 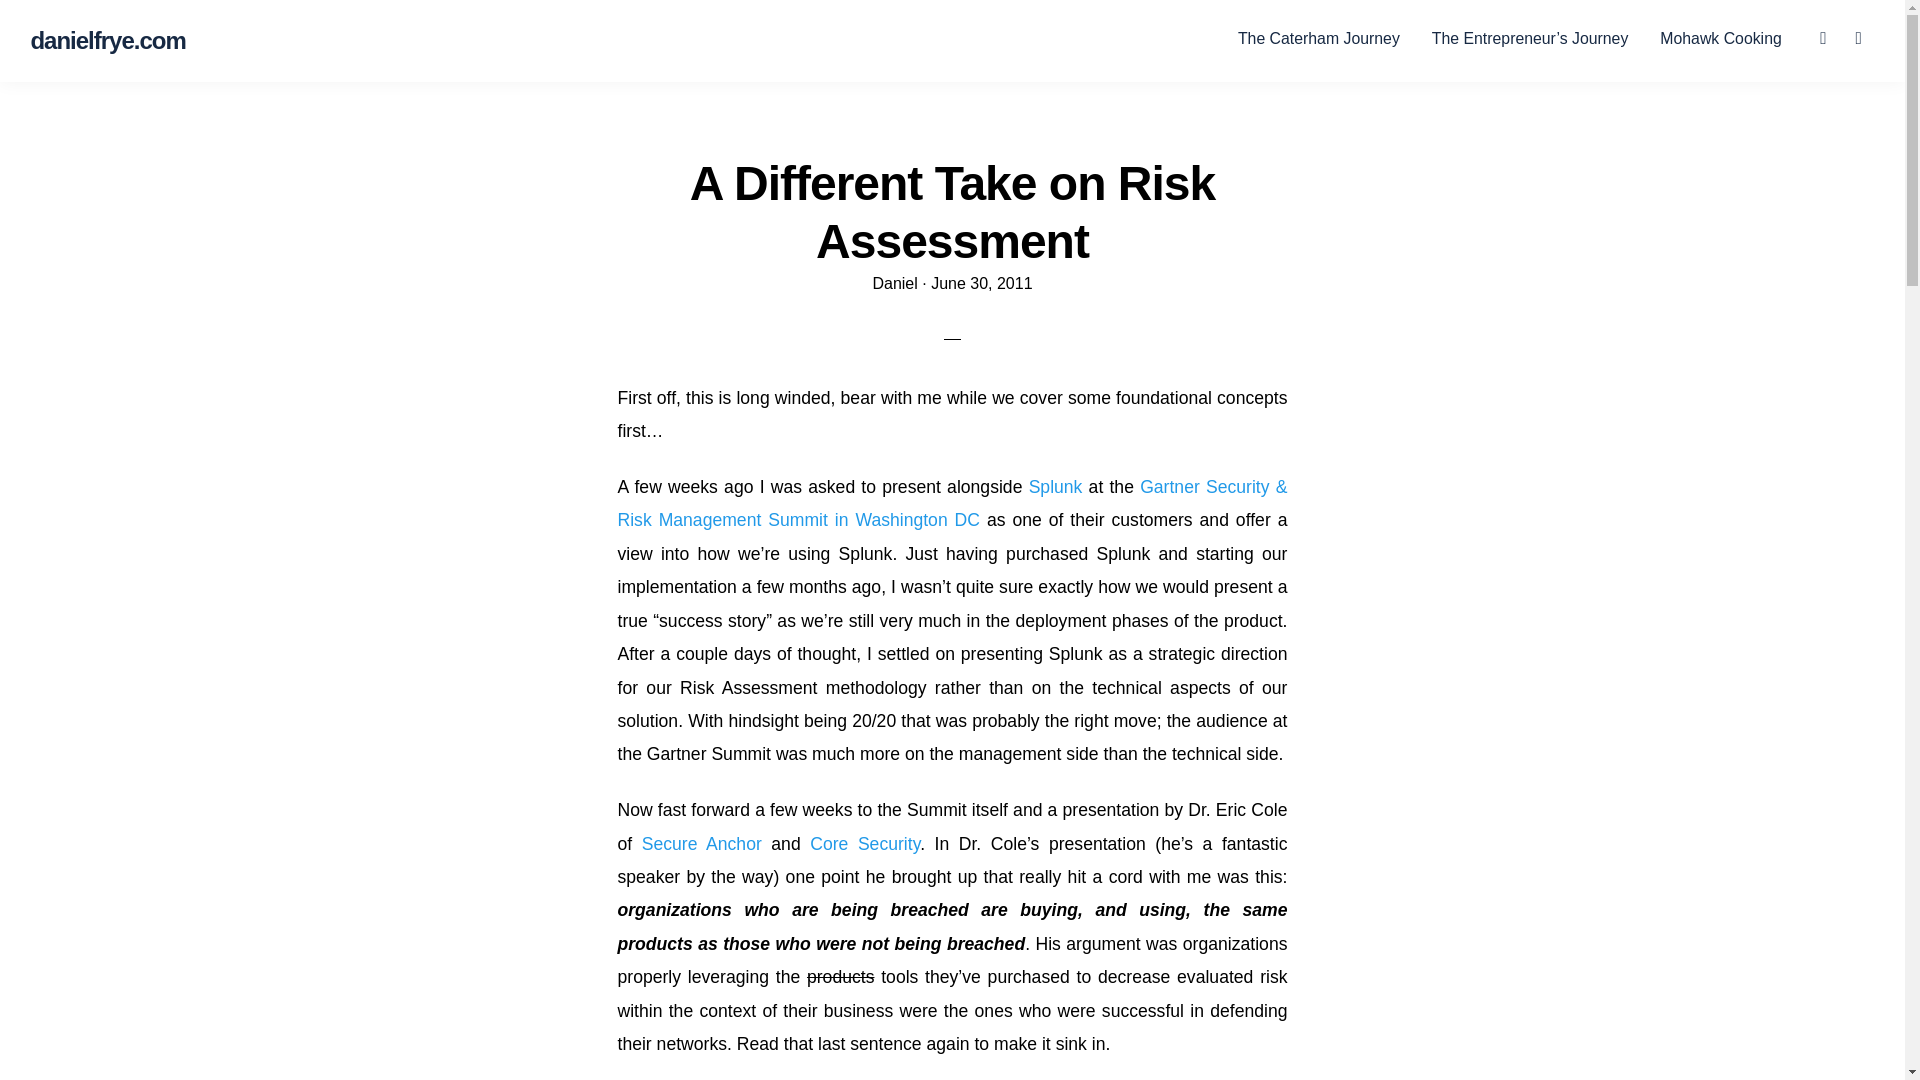 I want to click on danielfrye.com, so click(x=107, y=42).